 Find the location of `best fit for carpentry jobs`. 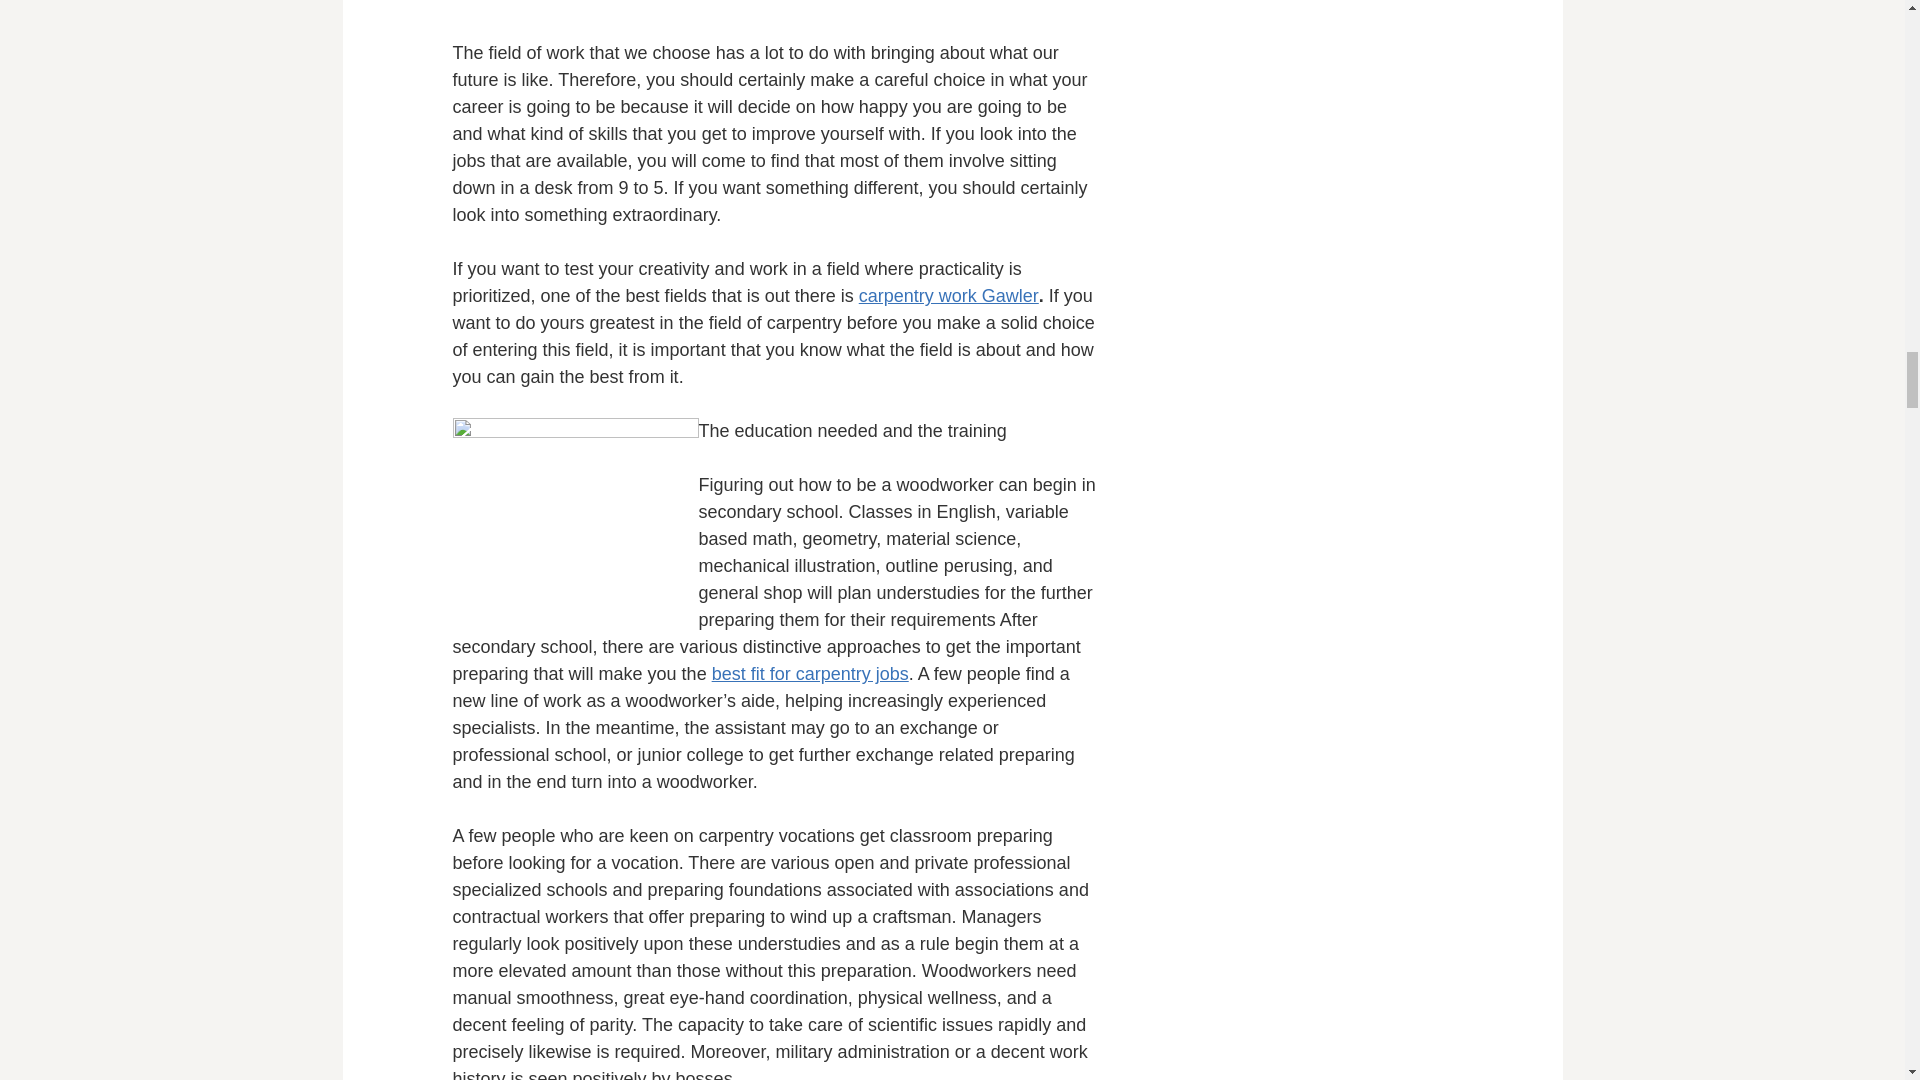

best fit for carpentry jobs is located at coordinates (810, 674).